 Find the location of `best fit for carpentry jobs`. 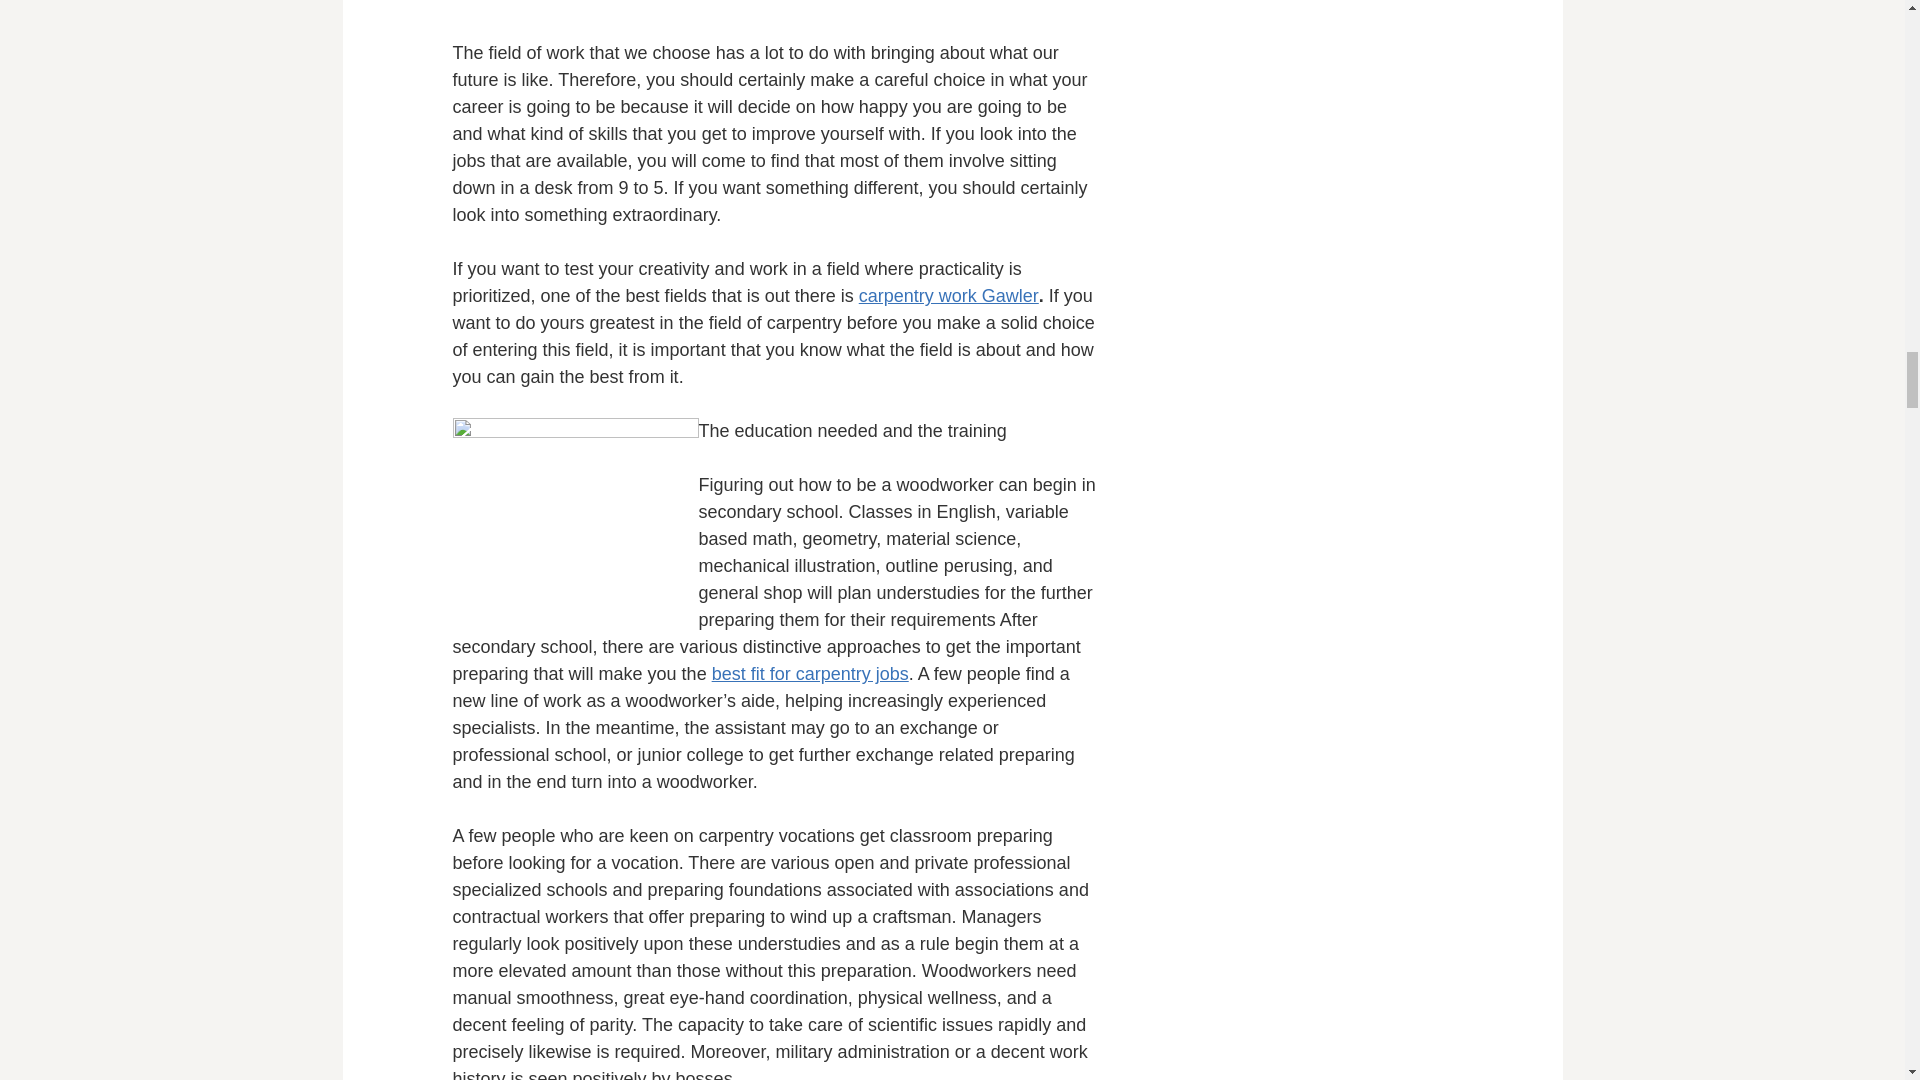

best fit for carpentry jobs is located at coordinates (810, 674).